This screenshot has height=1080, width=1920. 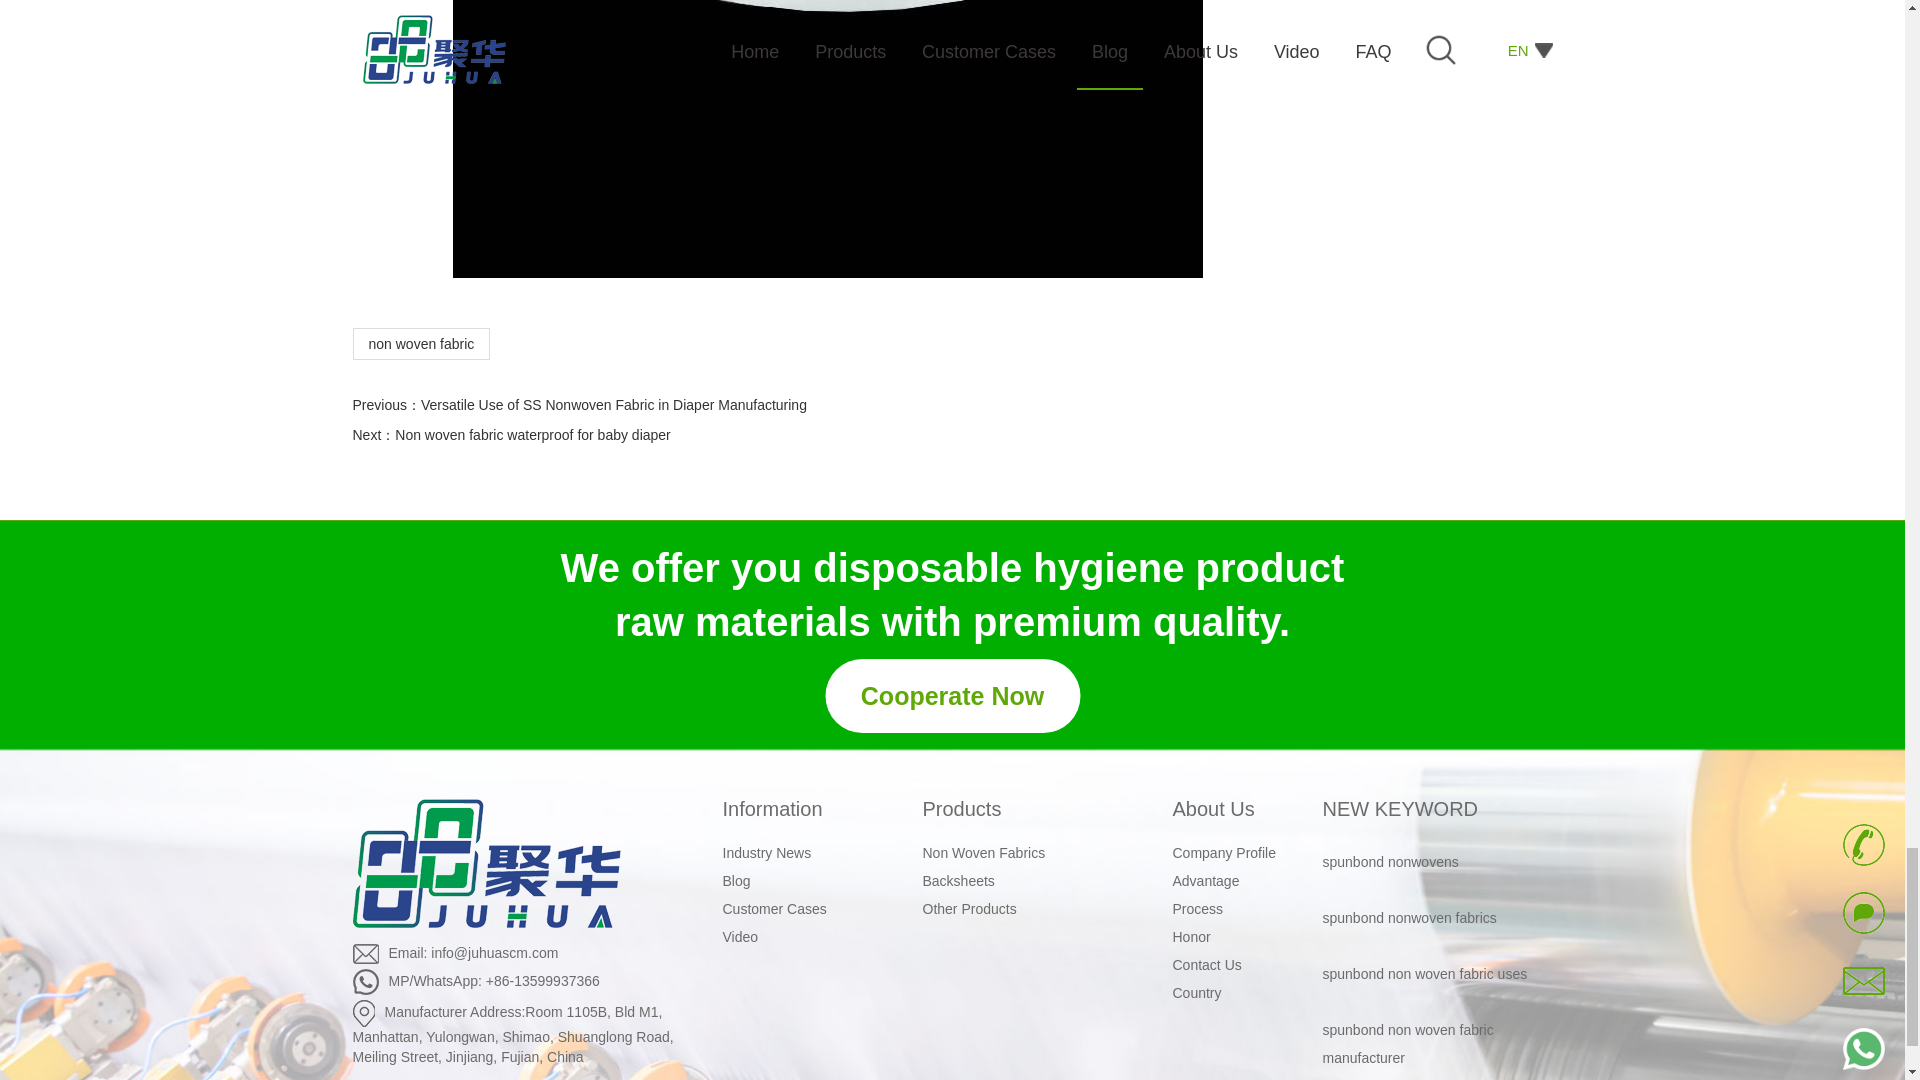 I want to click on non woven fabric, so click(x=826, y=138).